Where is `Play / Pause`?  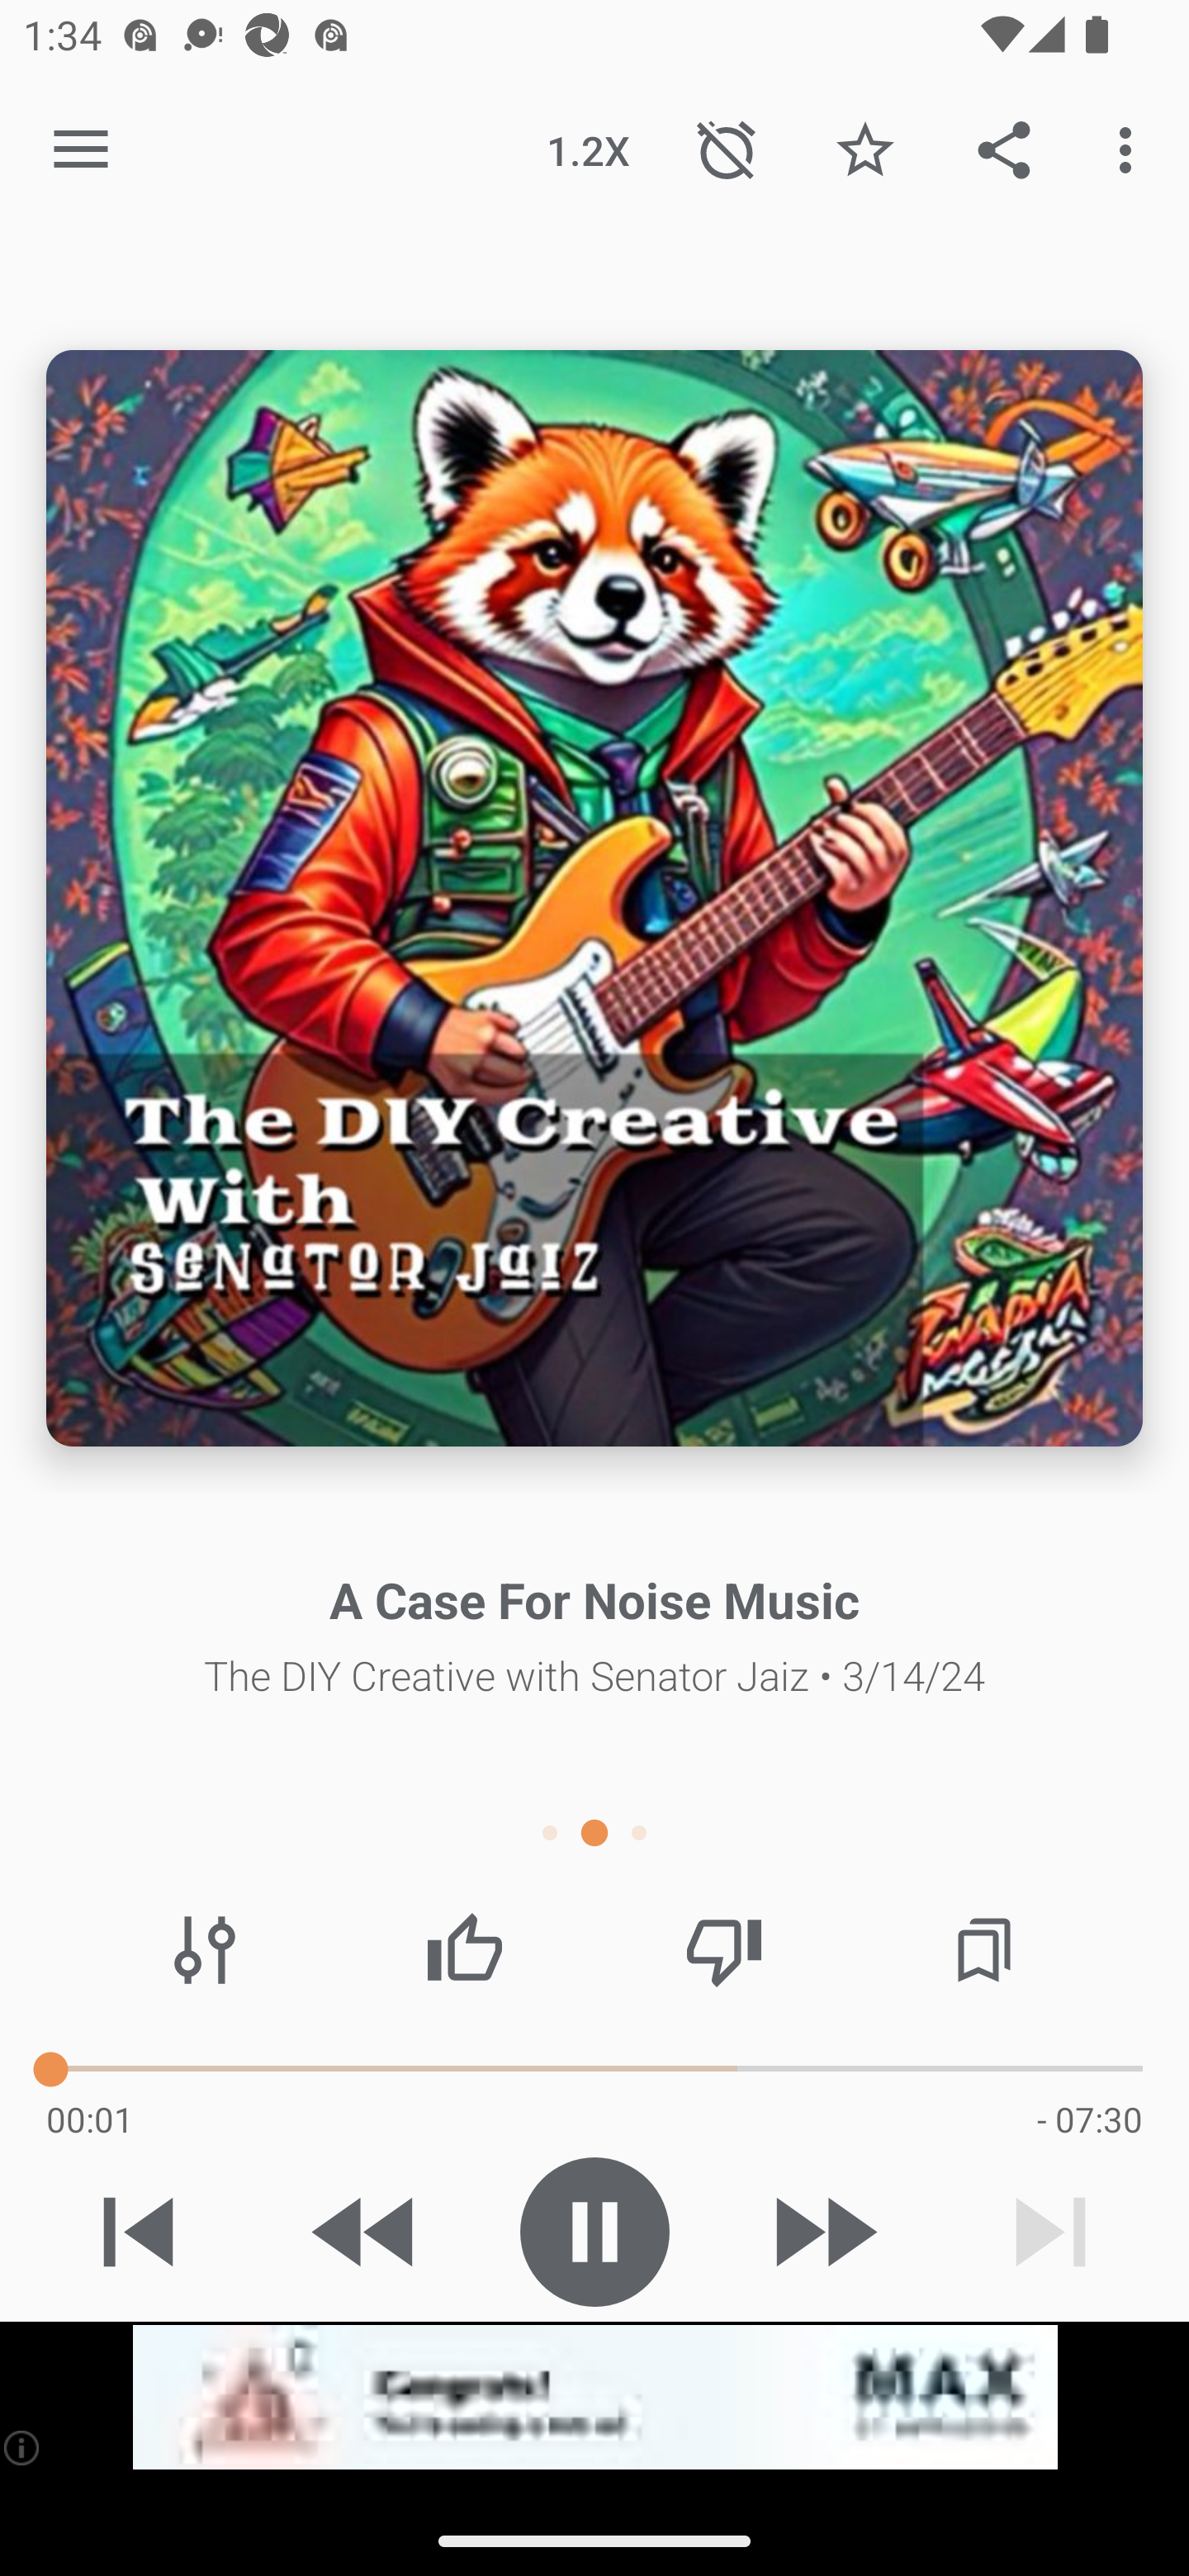
Play / Pause is located at coordinates (594, 2232).